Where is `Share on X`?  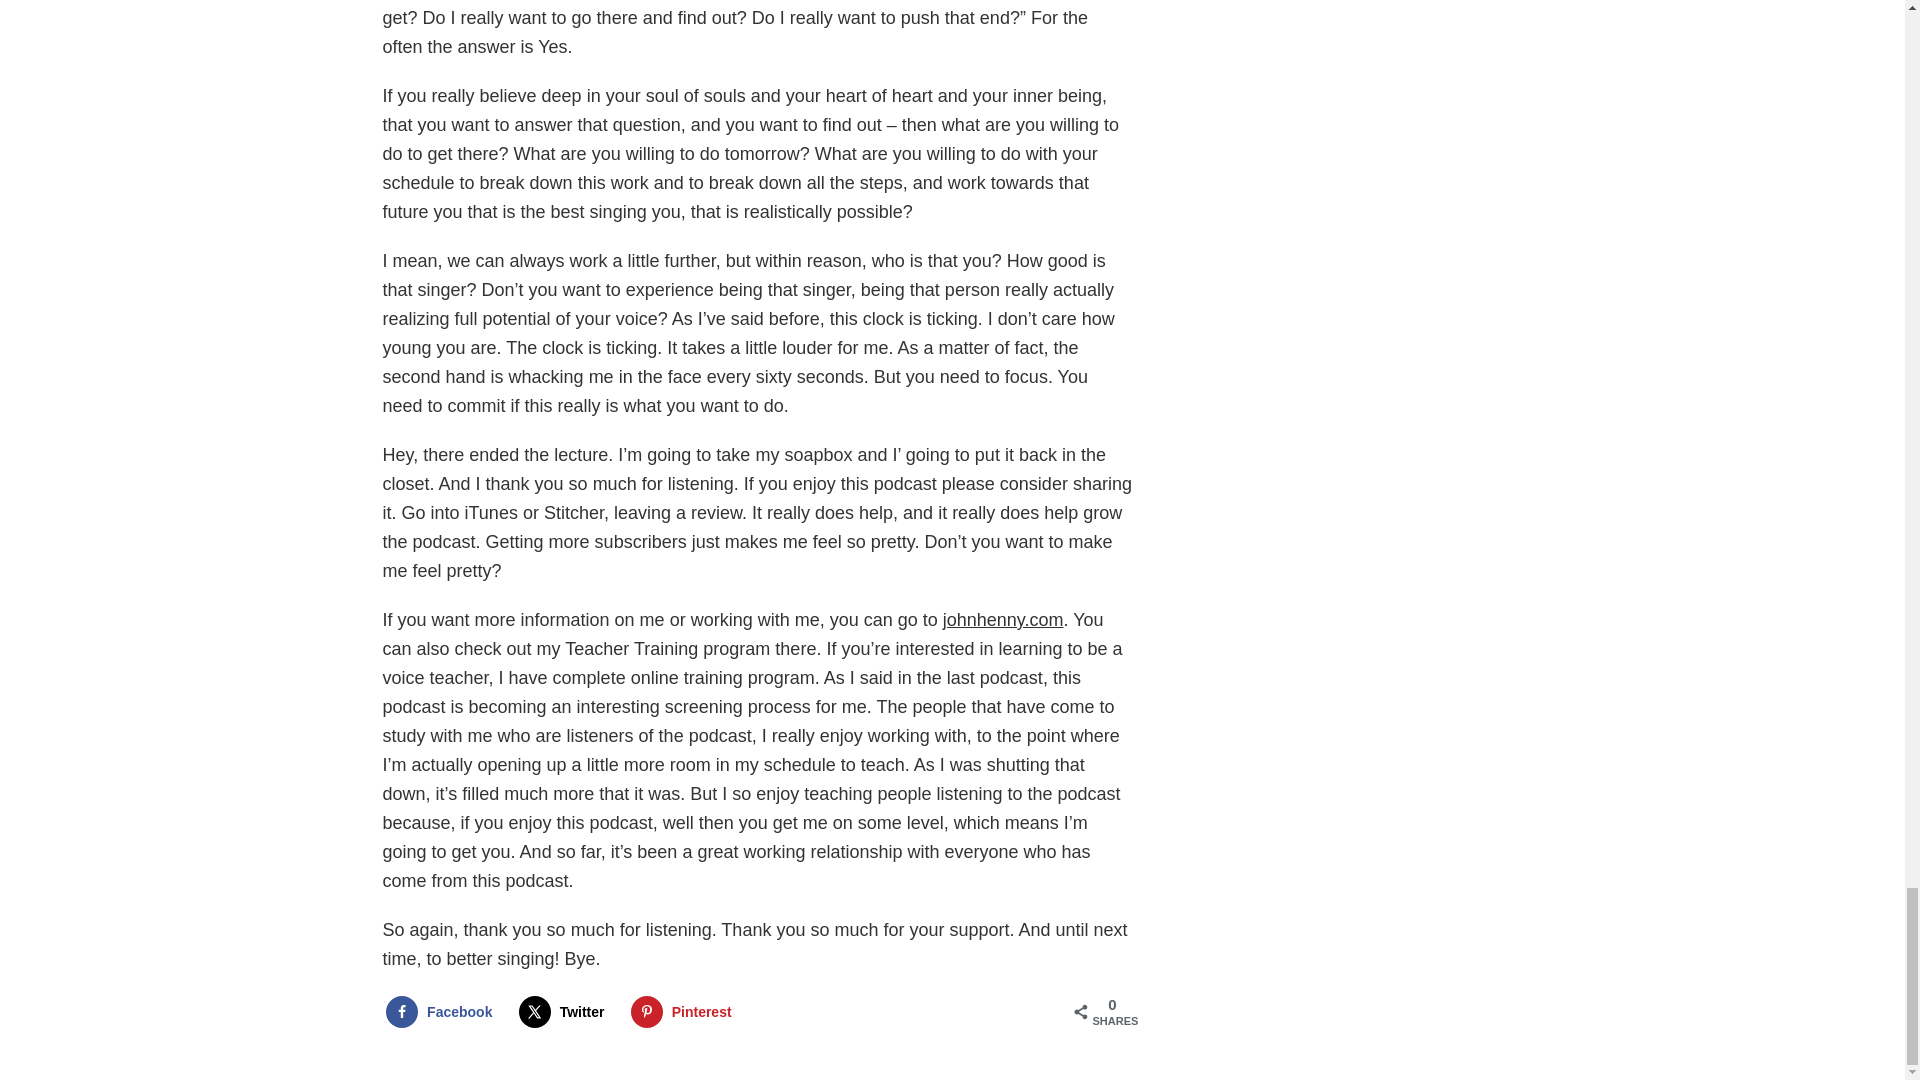
Share on X is located at coordinates (566, 1012).